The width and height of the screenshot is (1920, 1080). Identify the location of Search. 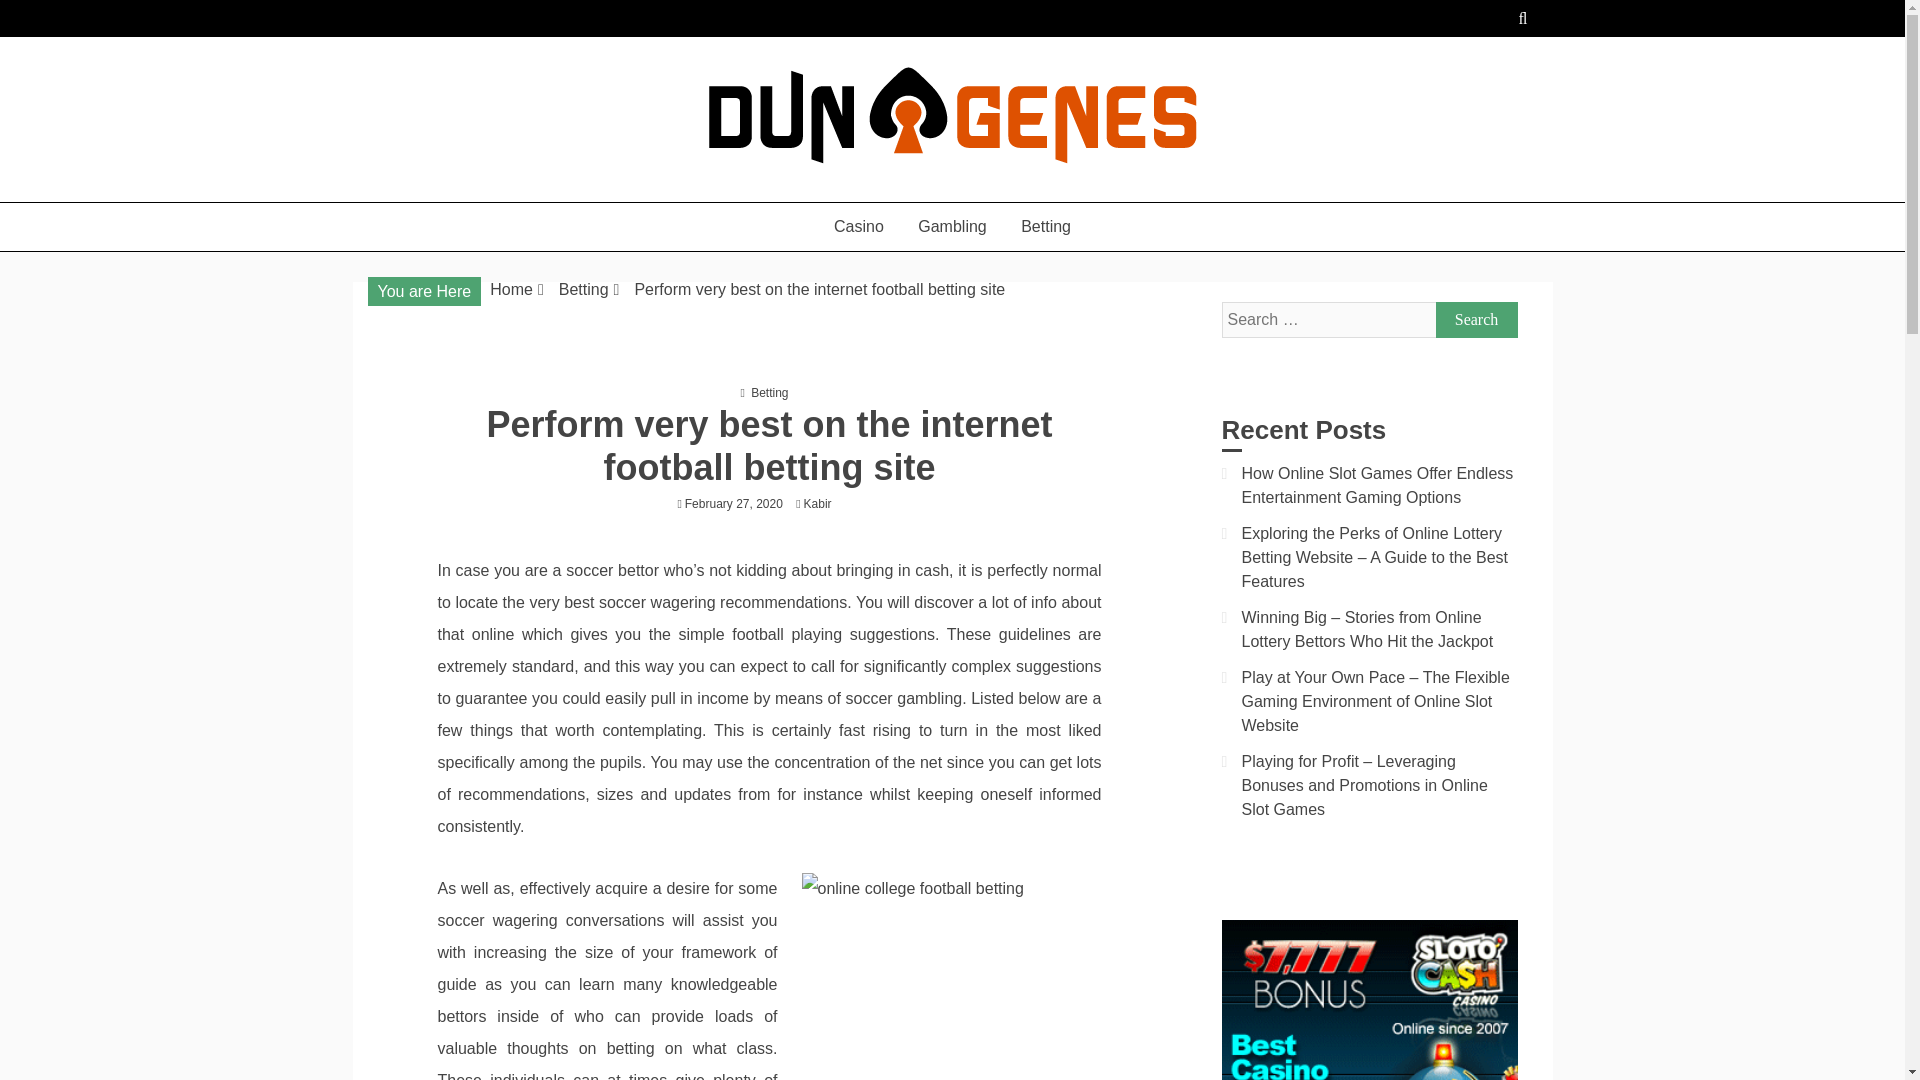
(1477, 320).